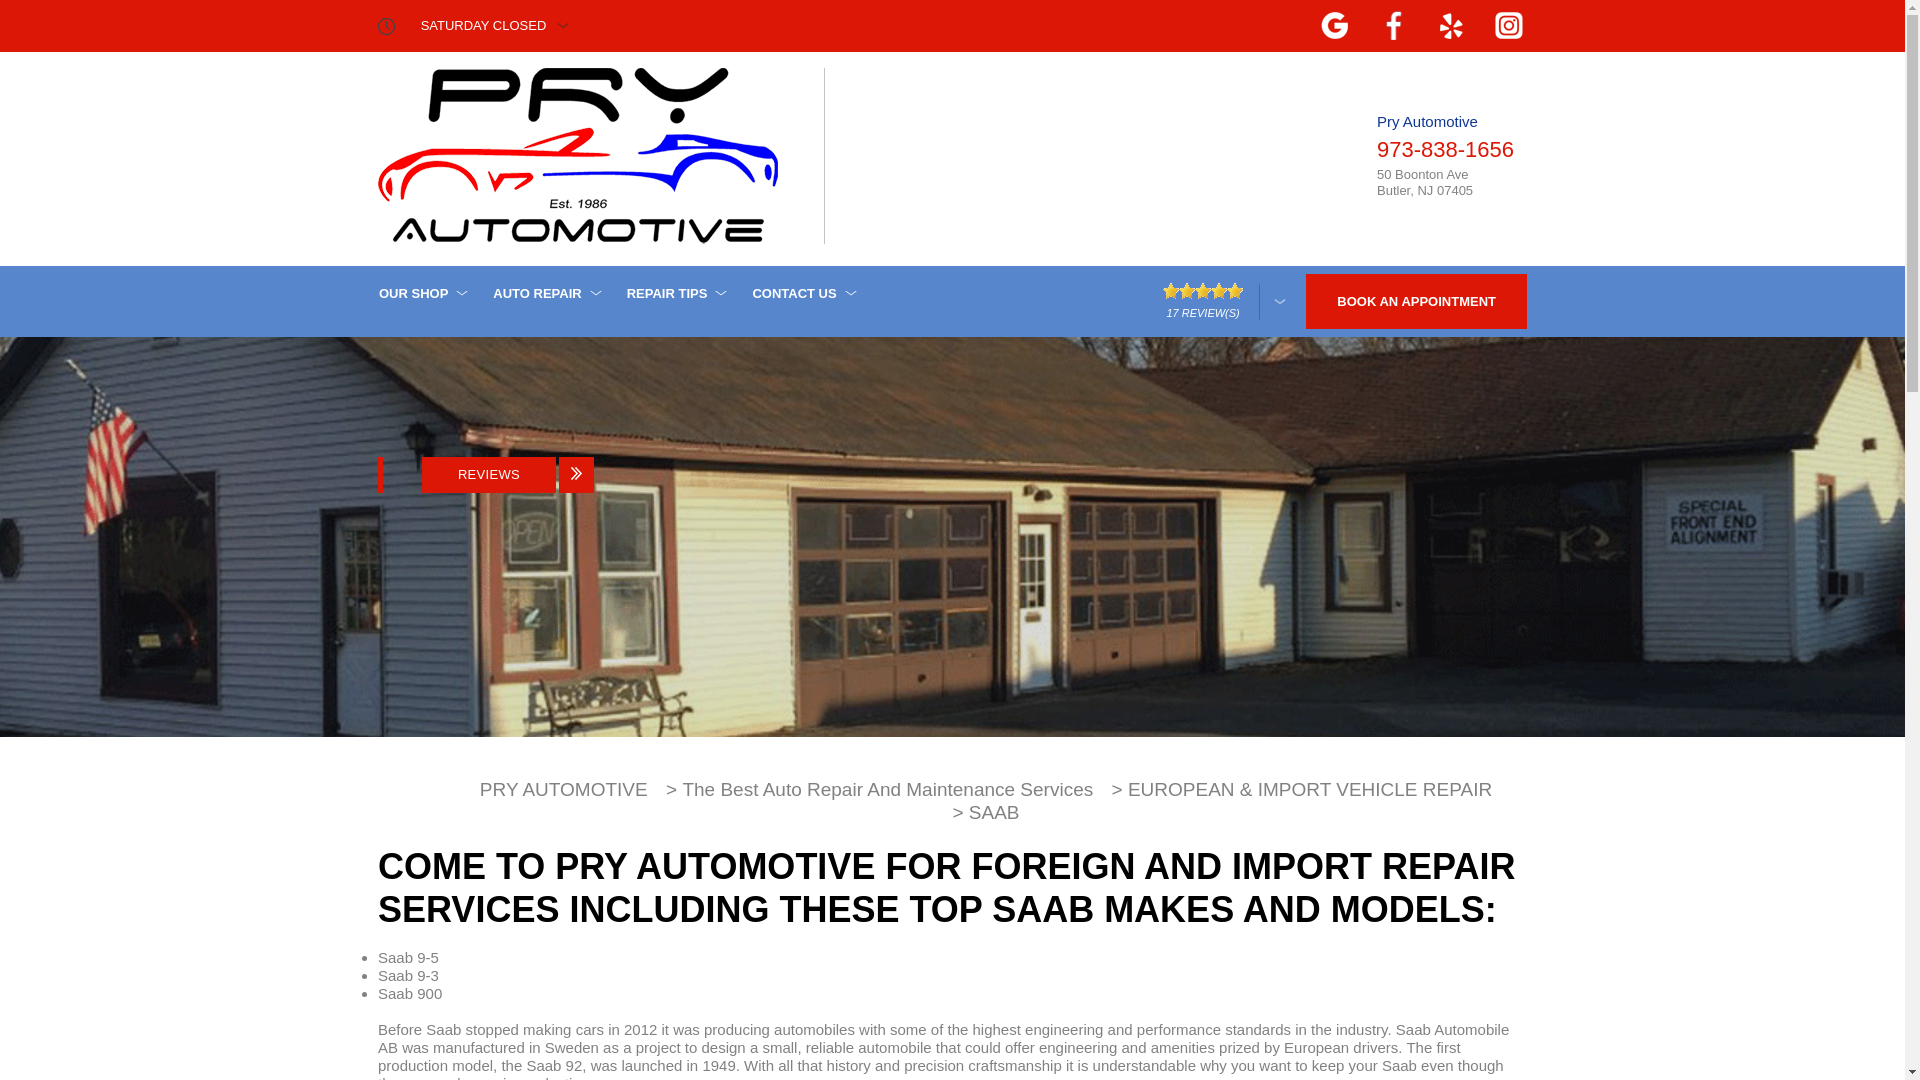 This screenshot has height=1080, width=1920. I want to click on 973-838-1656, so click(1445, 150).